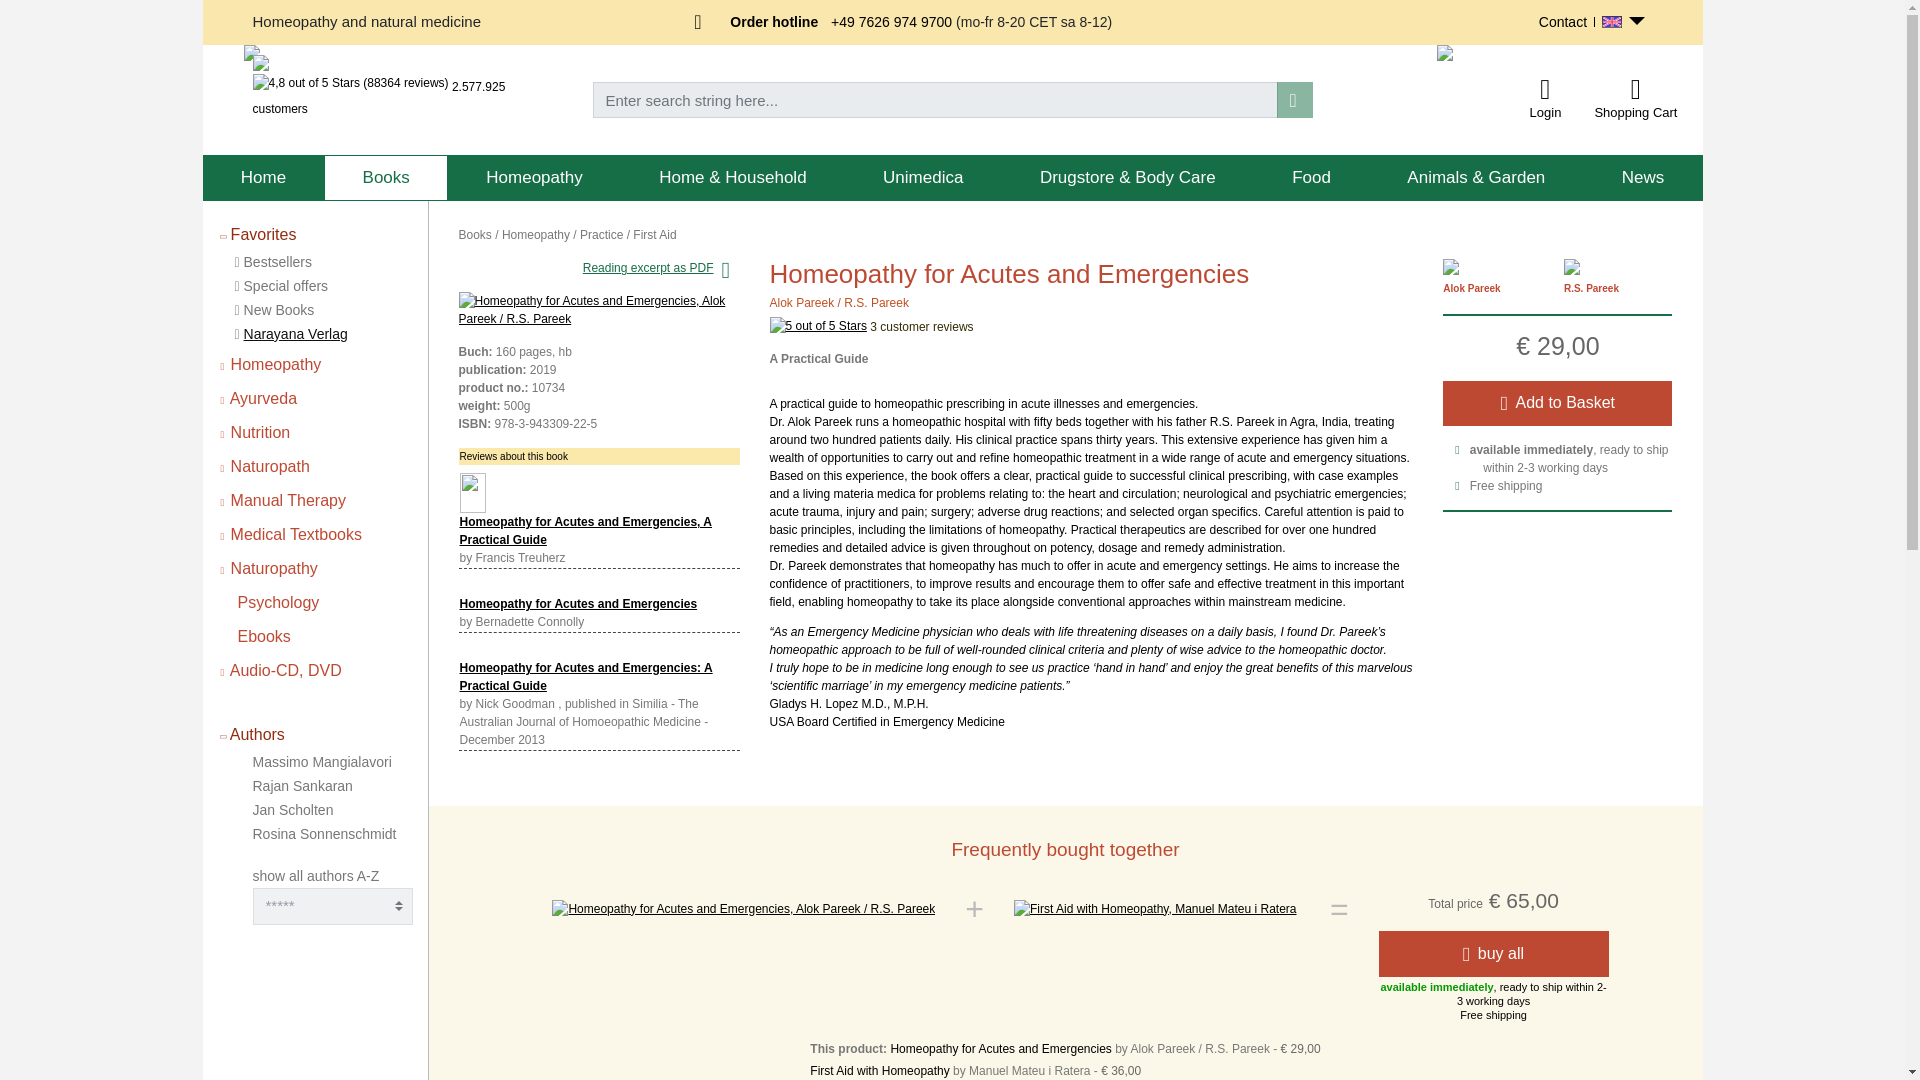 The height and width of the screenshot is (1080, 1920). Describe the element at coordinates (301, 785) in the screenshot. I see `Rajan Sankaran` at that location.